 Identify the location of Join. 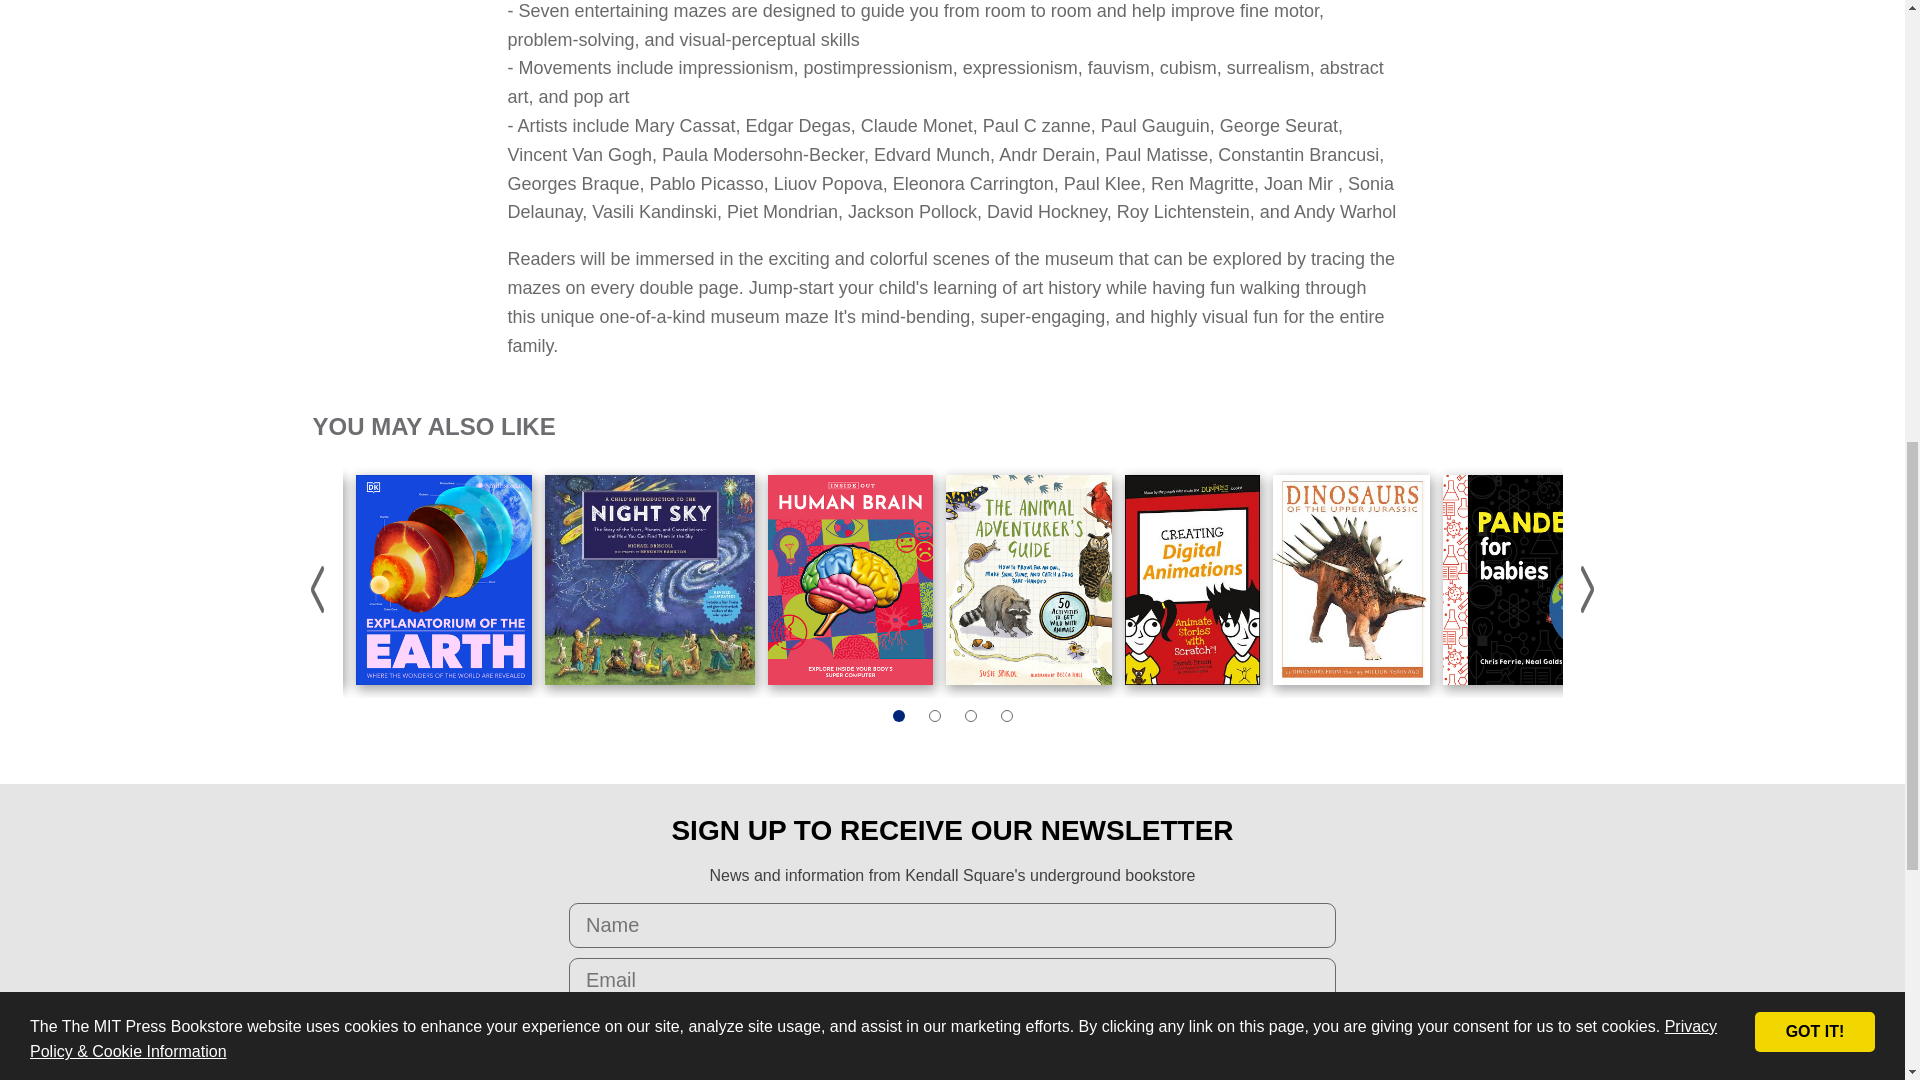
(952, 1030).